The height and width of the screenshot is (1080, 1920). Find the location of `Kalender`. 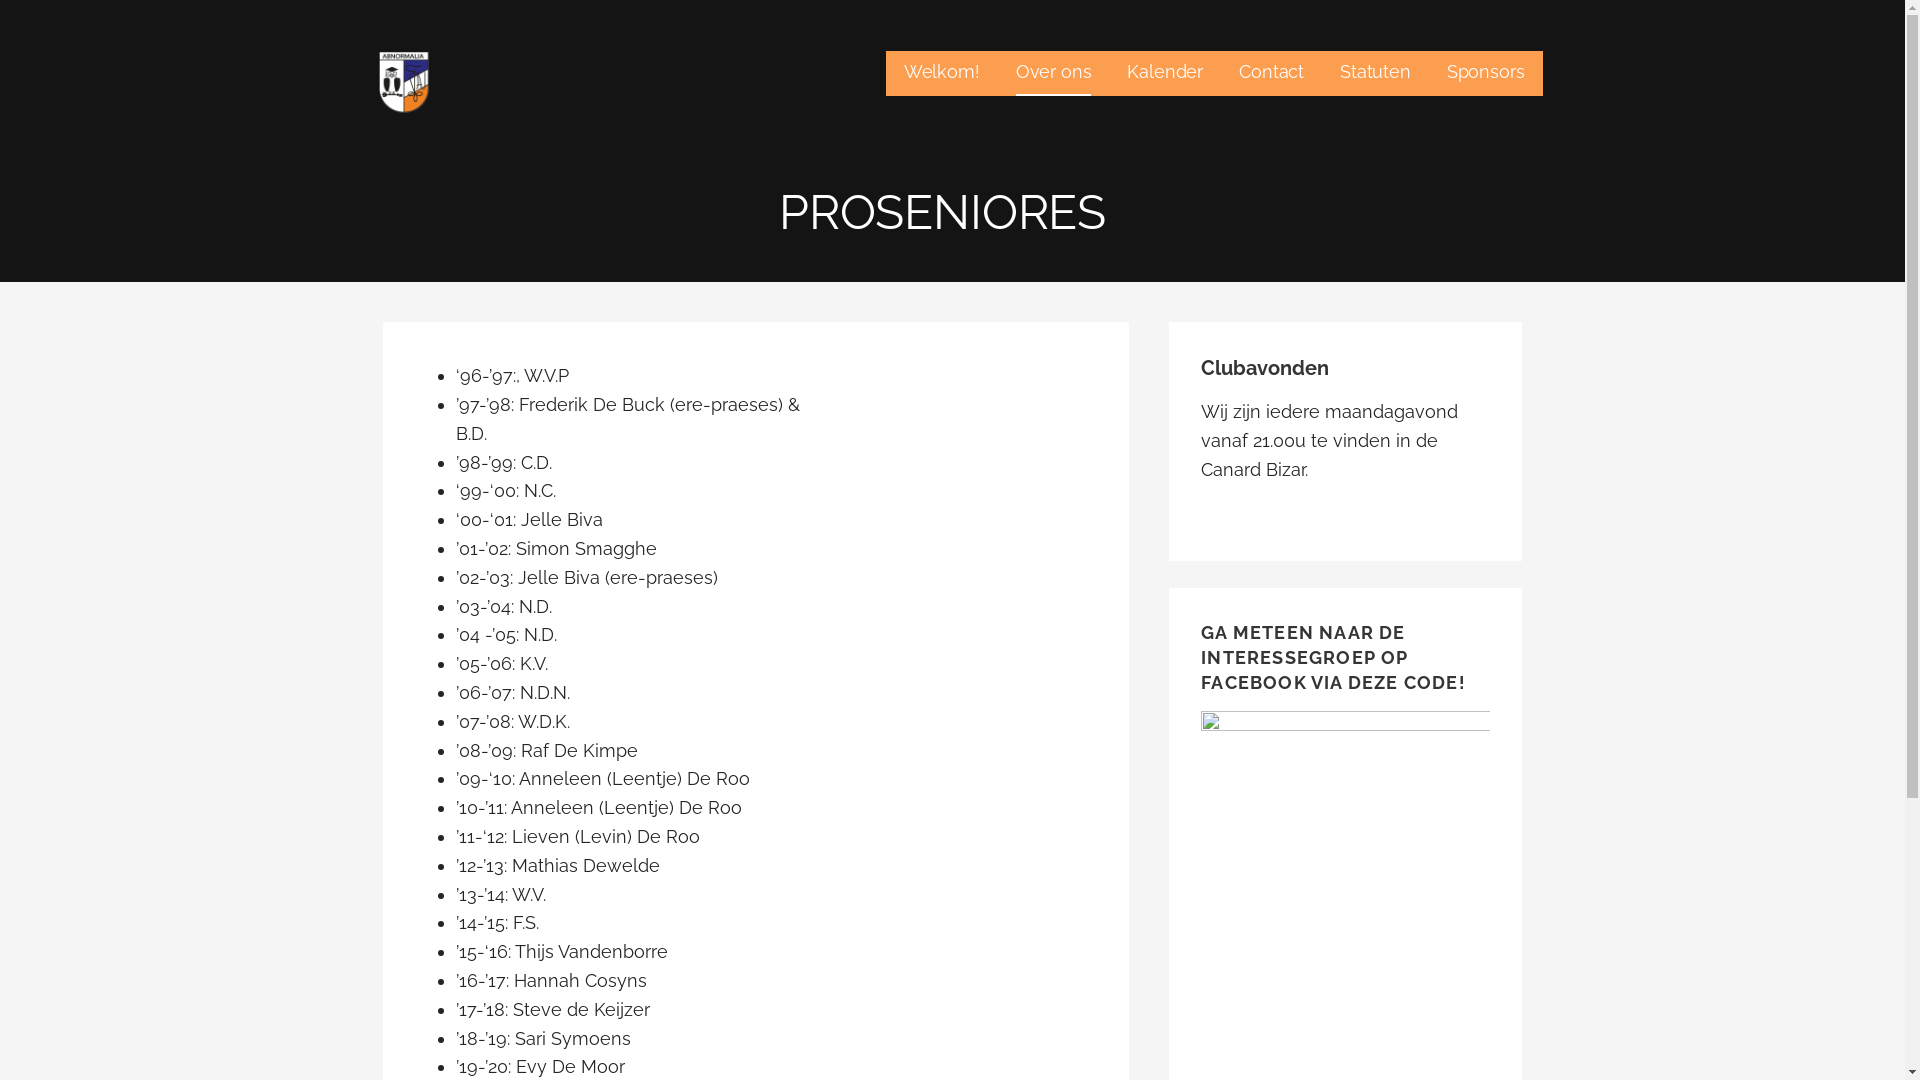

Kalender is located at coordinates (1165, 74).